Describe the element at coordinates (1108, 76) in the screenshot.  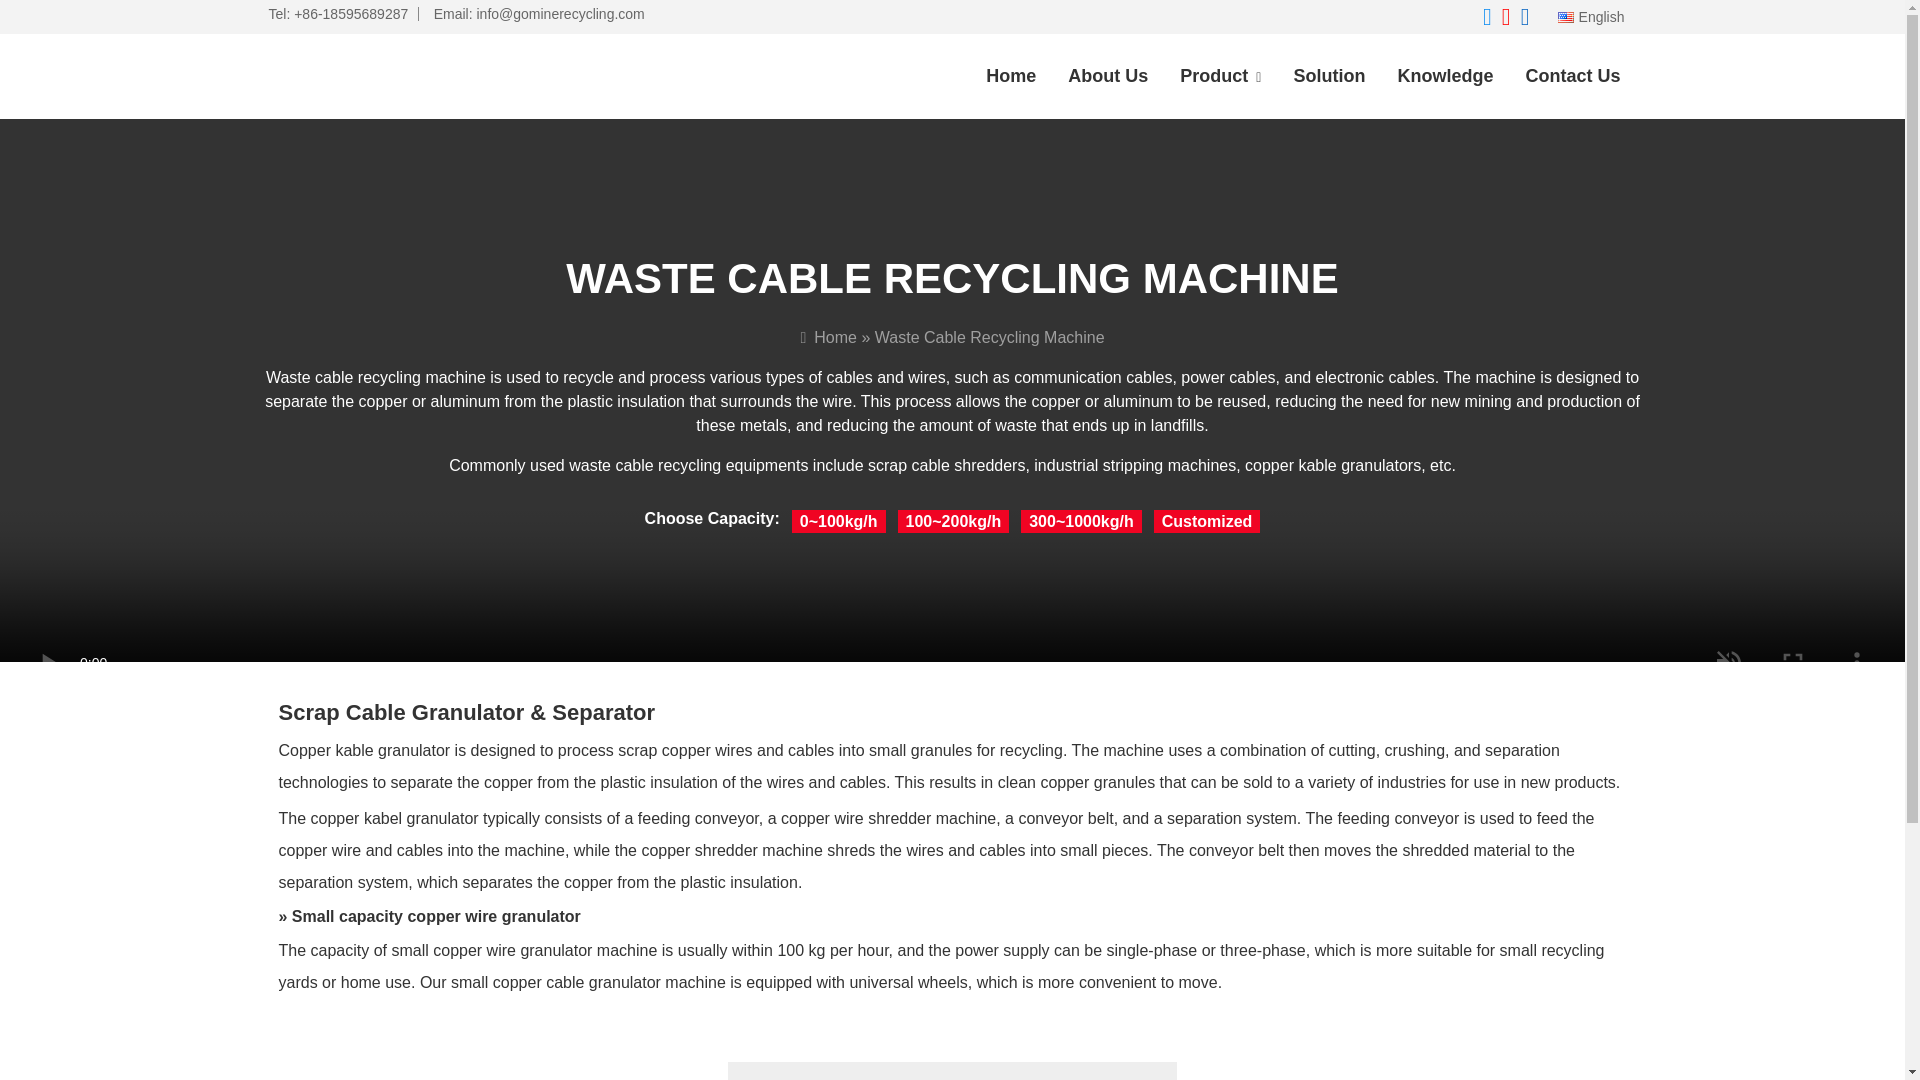
I see `About Us` at that location.